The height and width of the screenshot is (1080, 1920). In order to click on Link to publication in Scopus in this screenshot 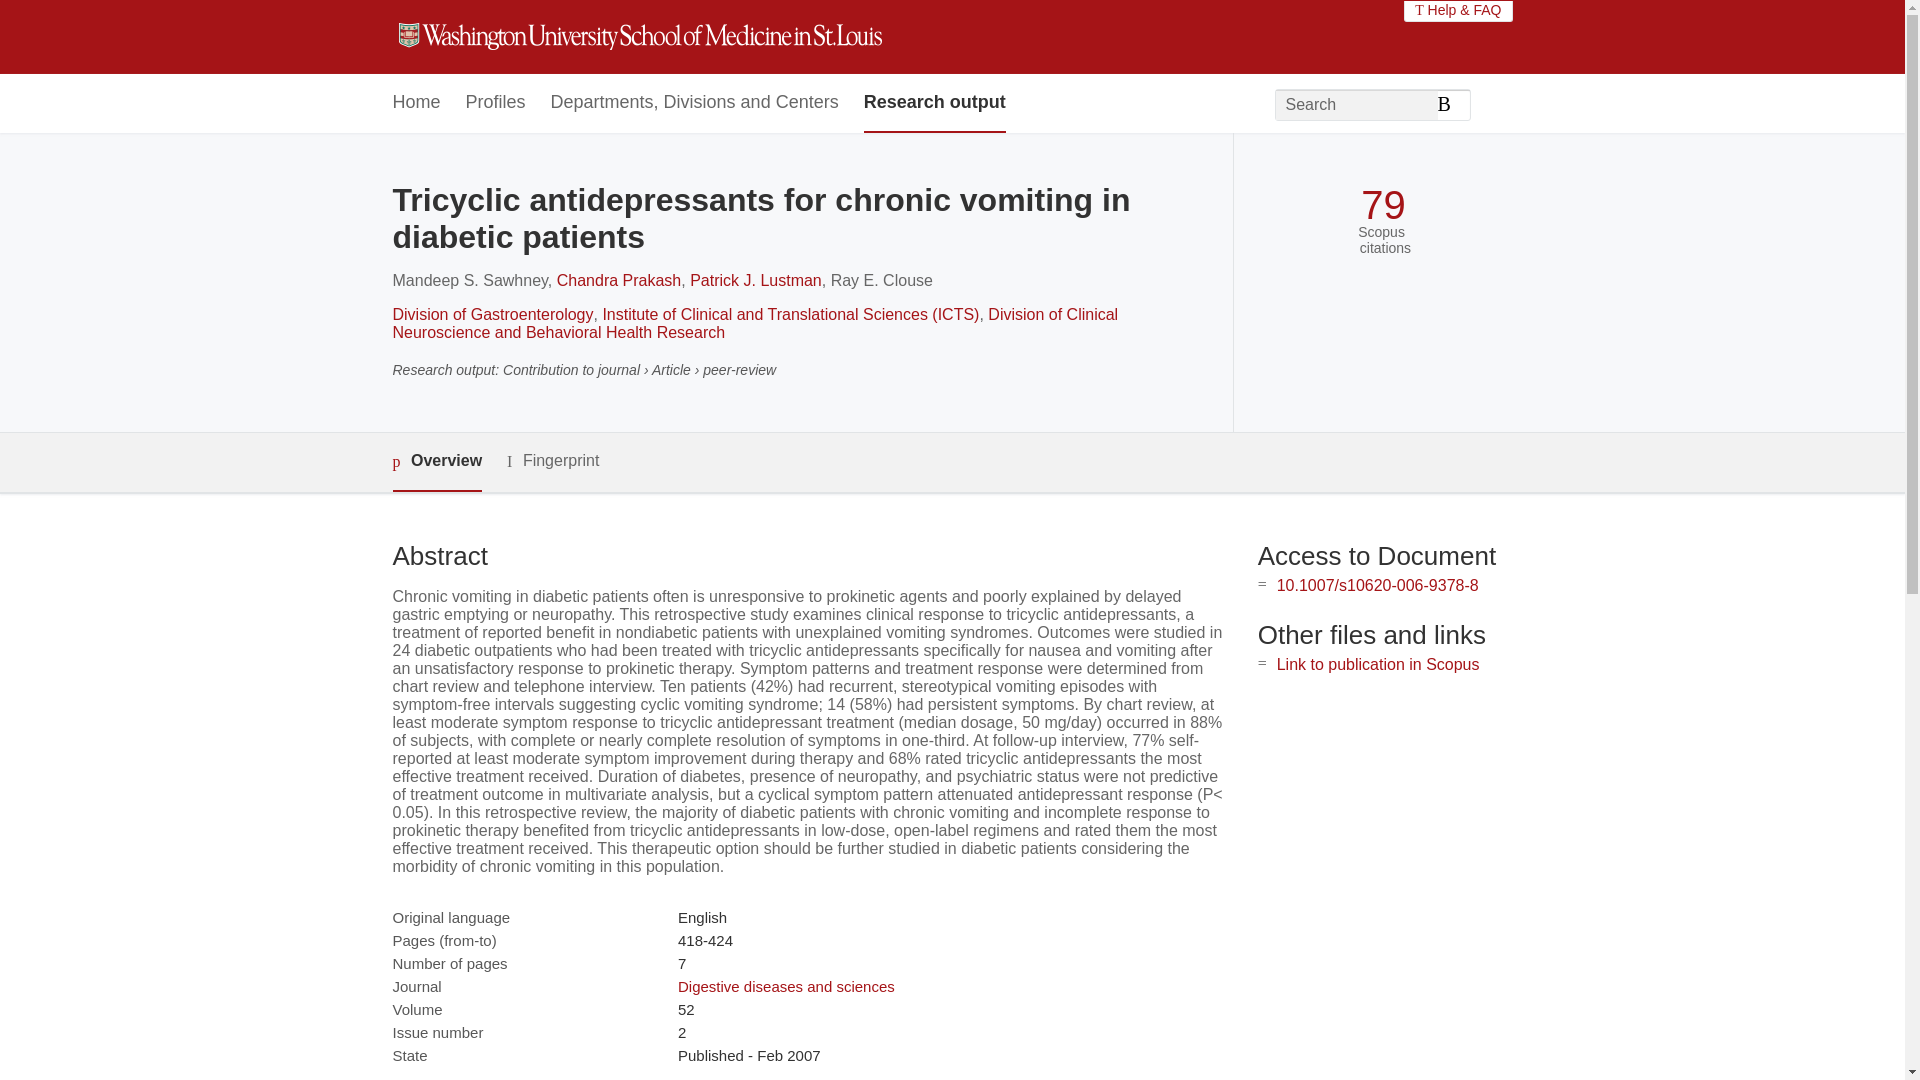, I will do `click(1378, 664)`.